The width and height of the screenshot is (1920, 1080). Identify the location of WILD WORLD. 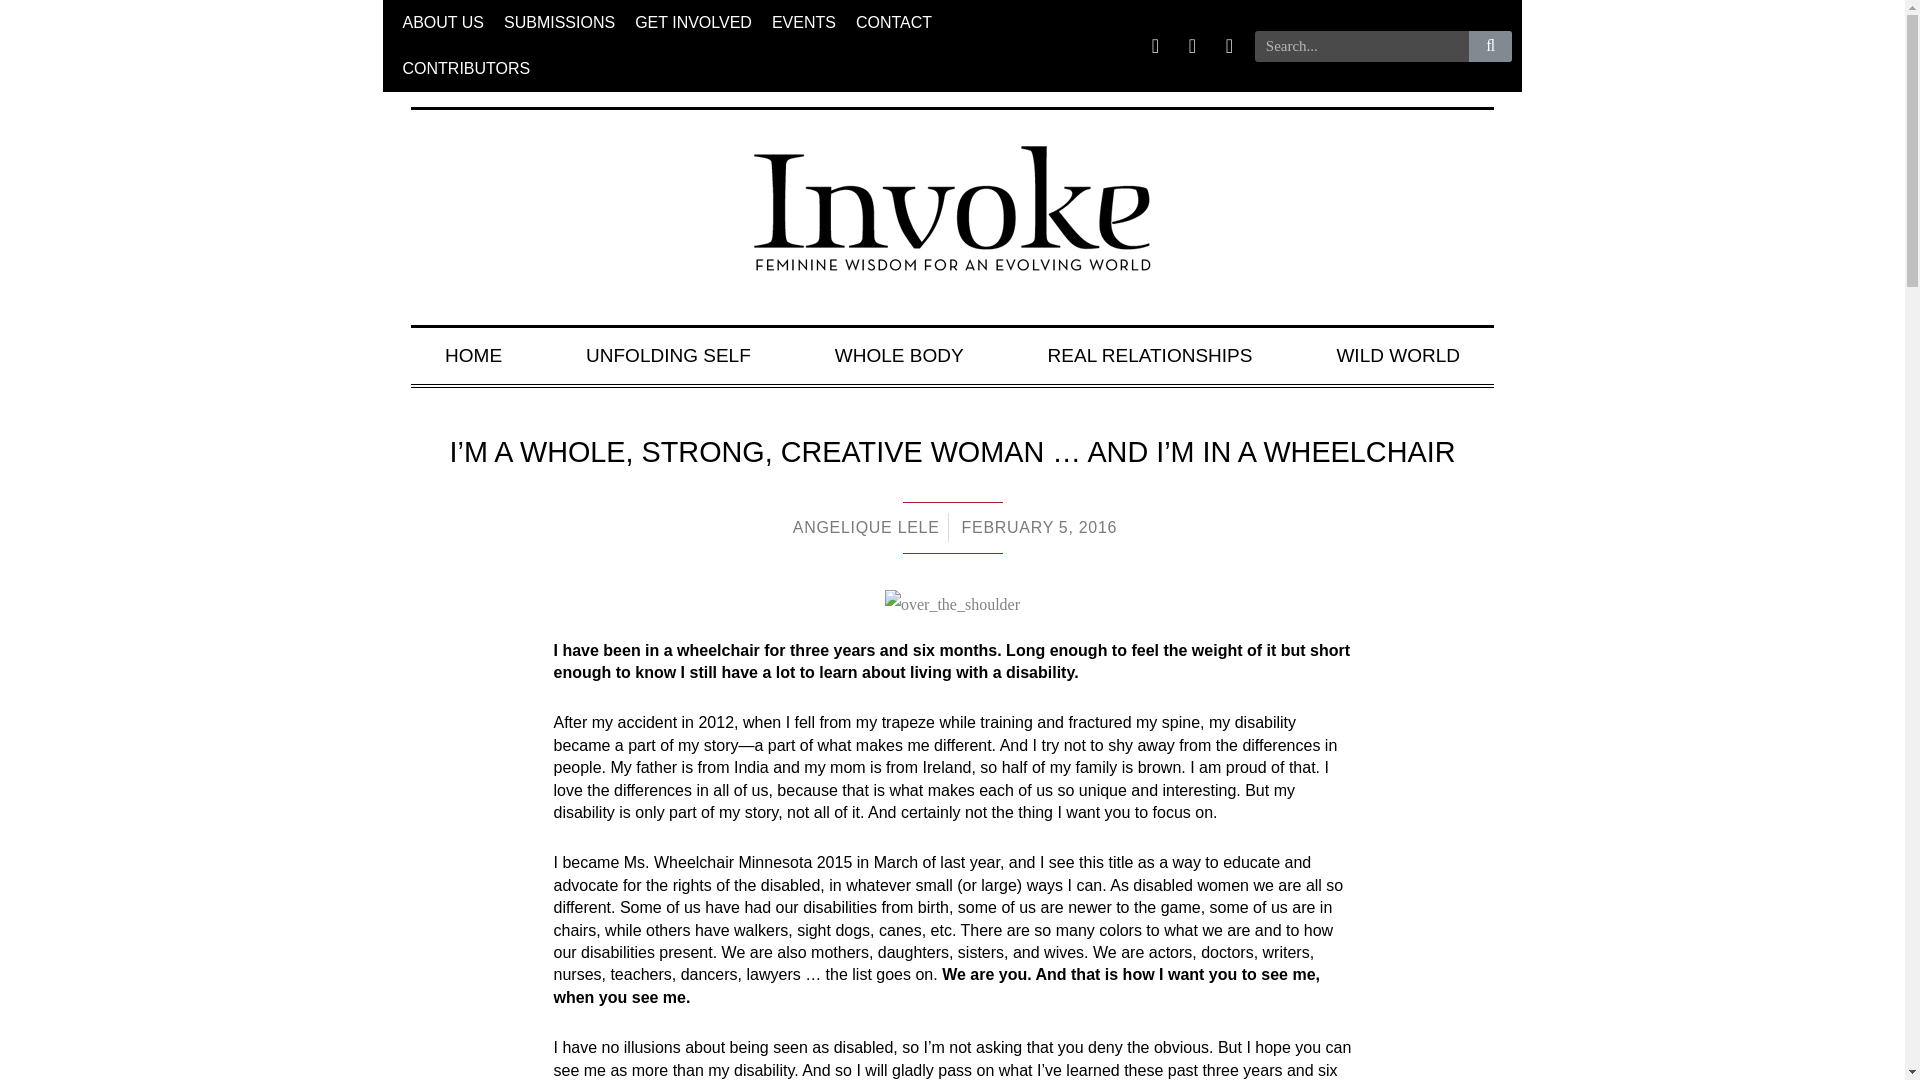
(1397, 356).